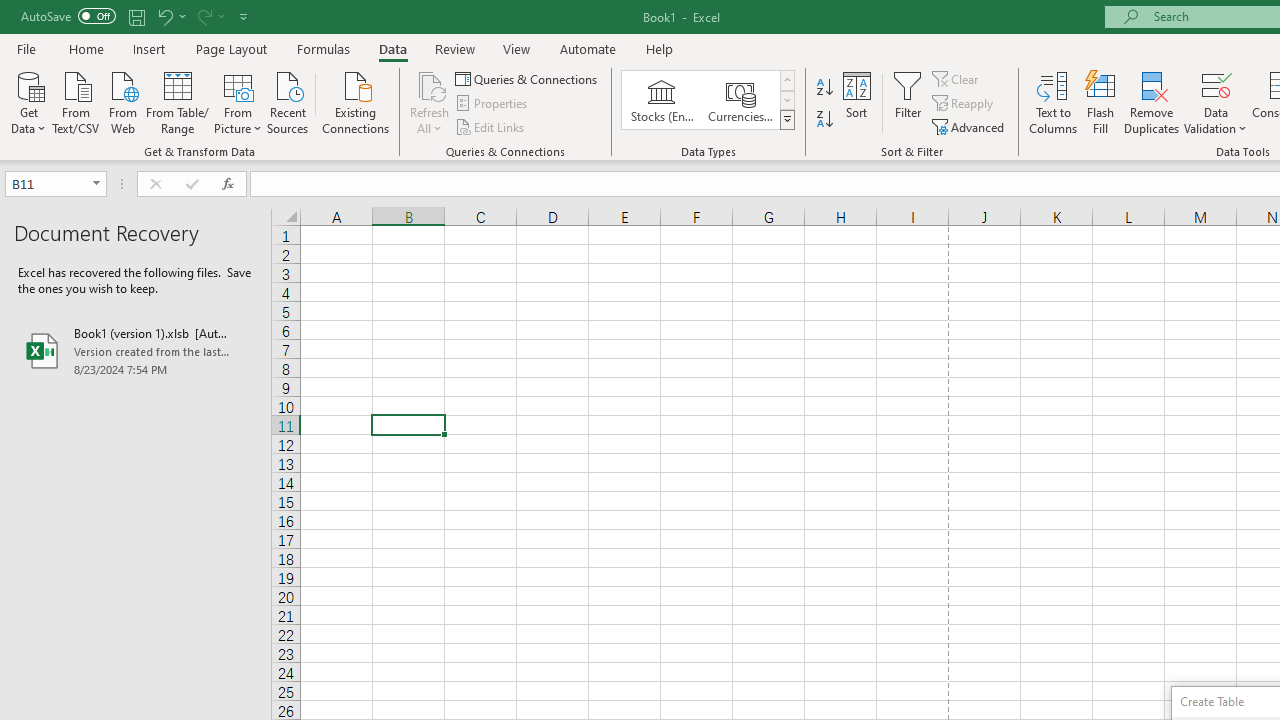 This screenshot has height=720, width=1280. I want to click on Redo, so click(210, 16).